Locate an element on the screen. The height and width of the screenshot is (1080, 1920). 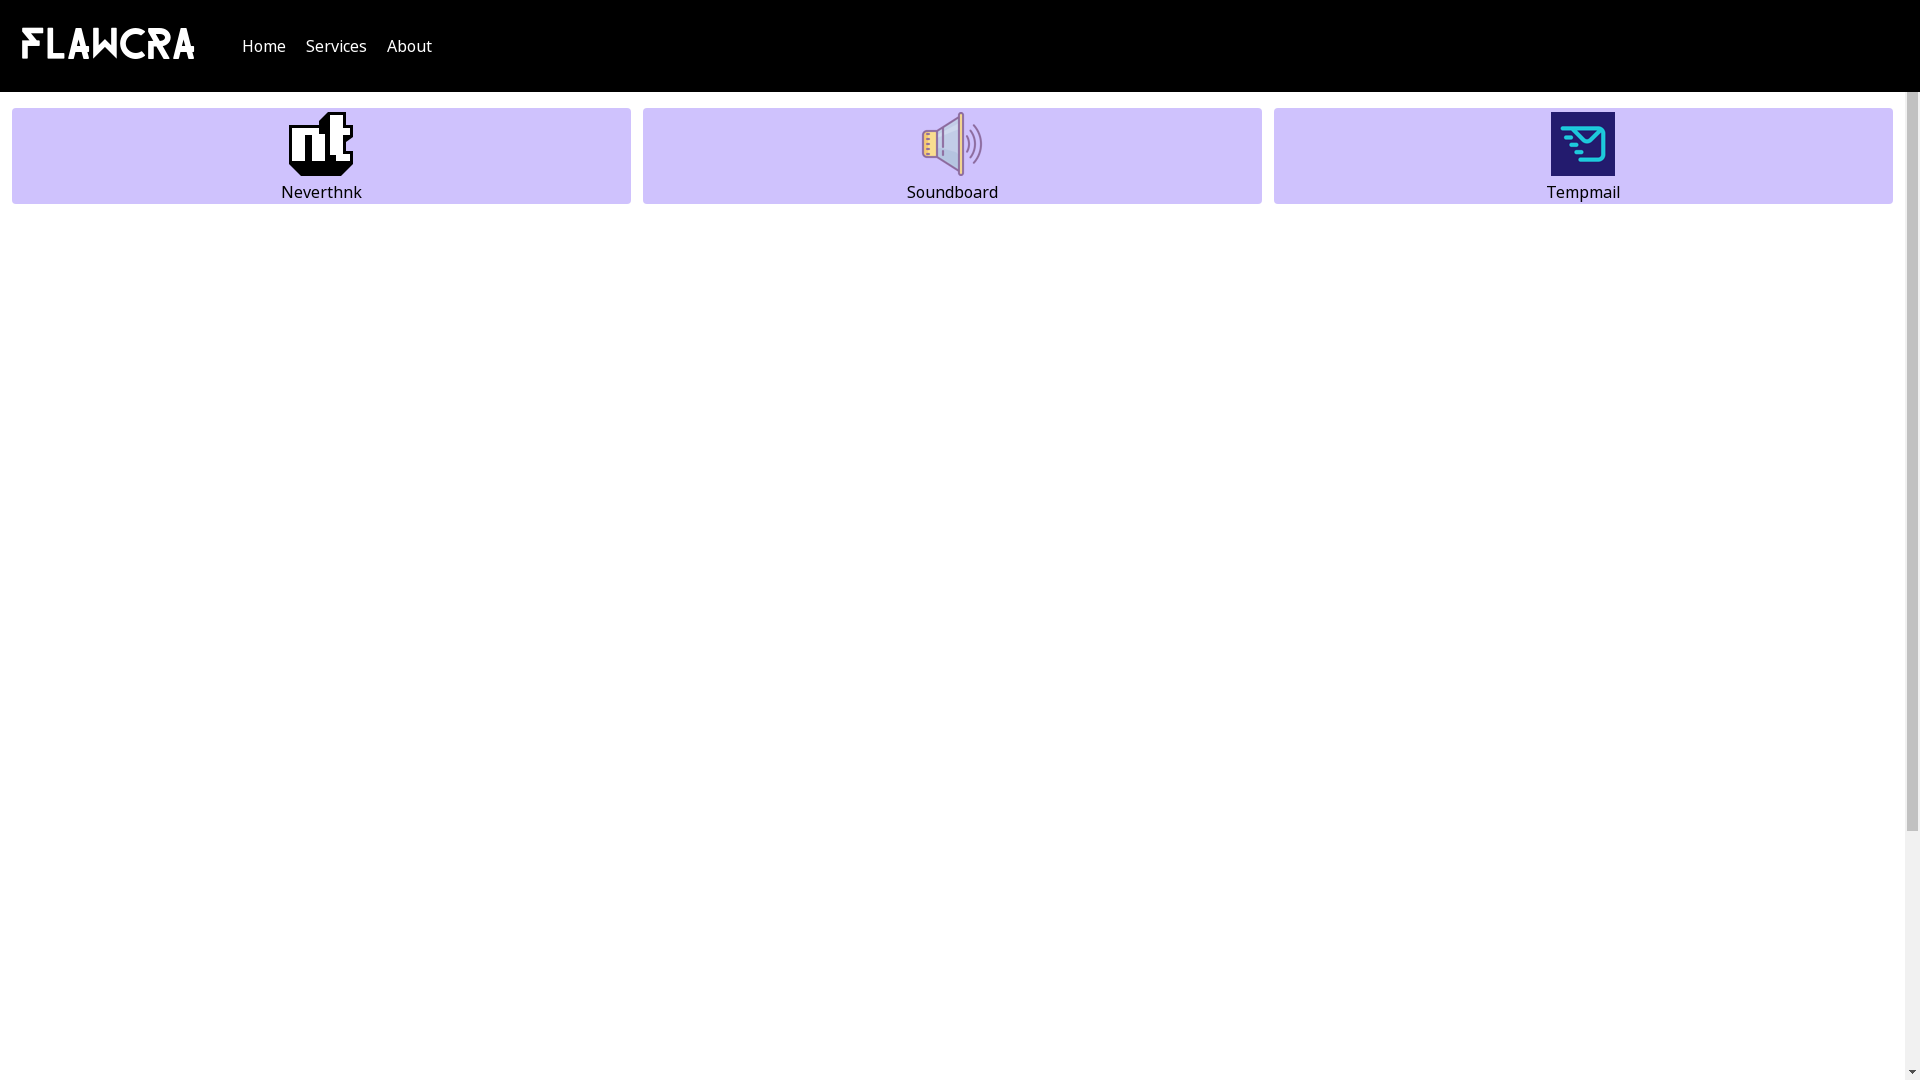
Home is located at coordinates (264, 46).